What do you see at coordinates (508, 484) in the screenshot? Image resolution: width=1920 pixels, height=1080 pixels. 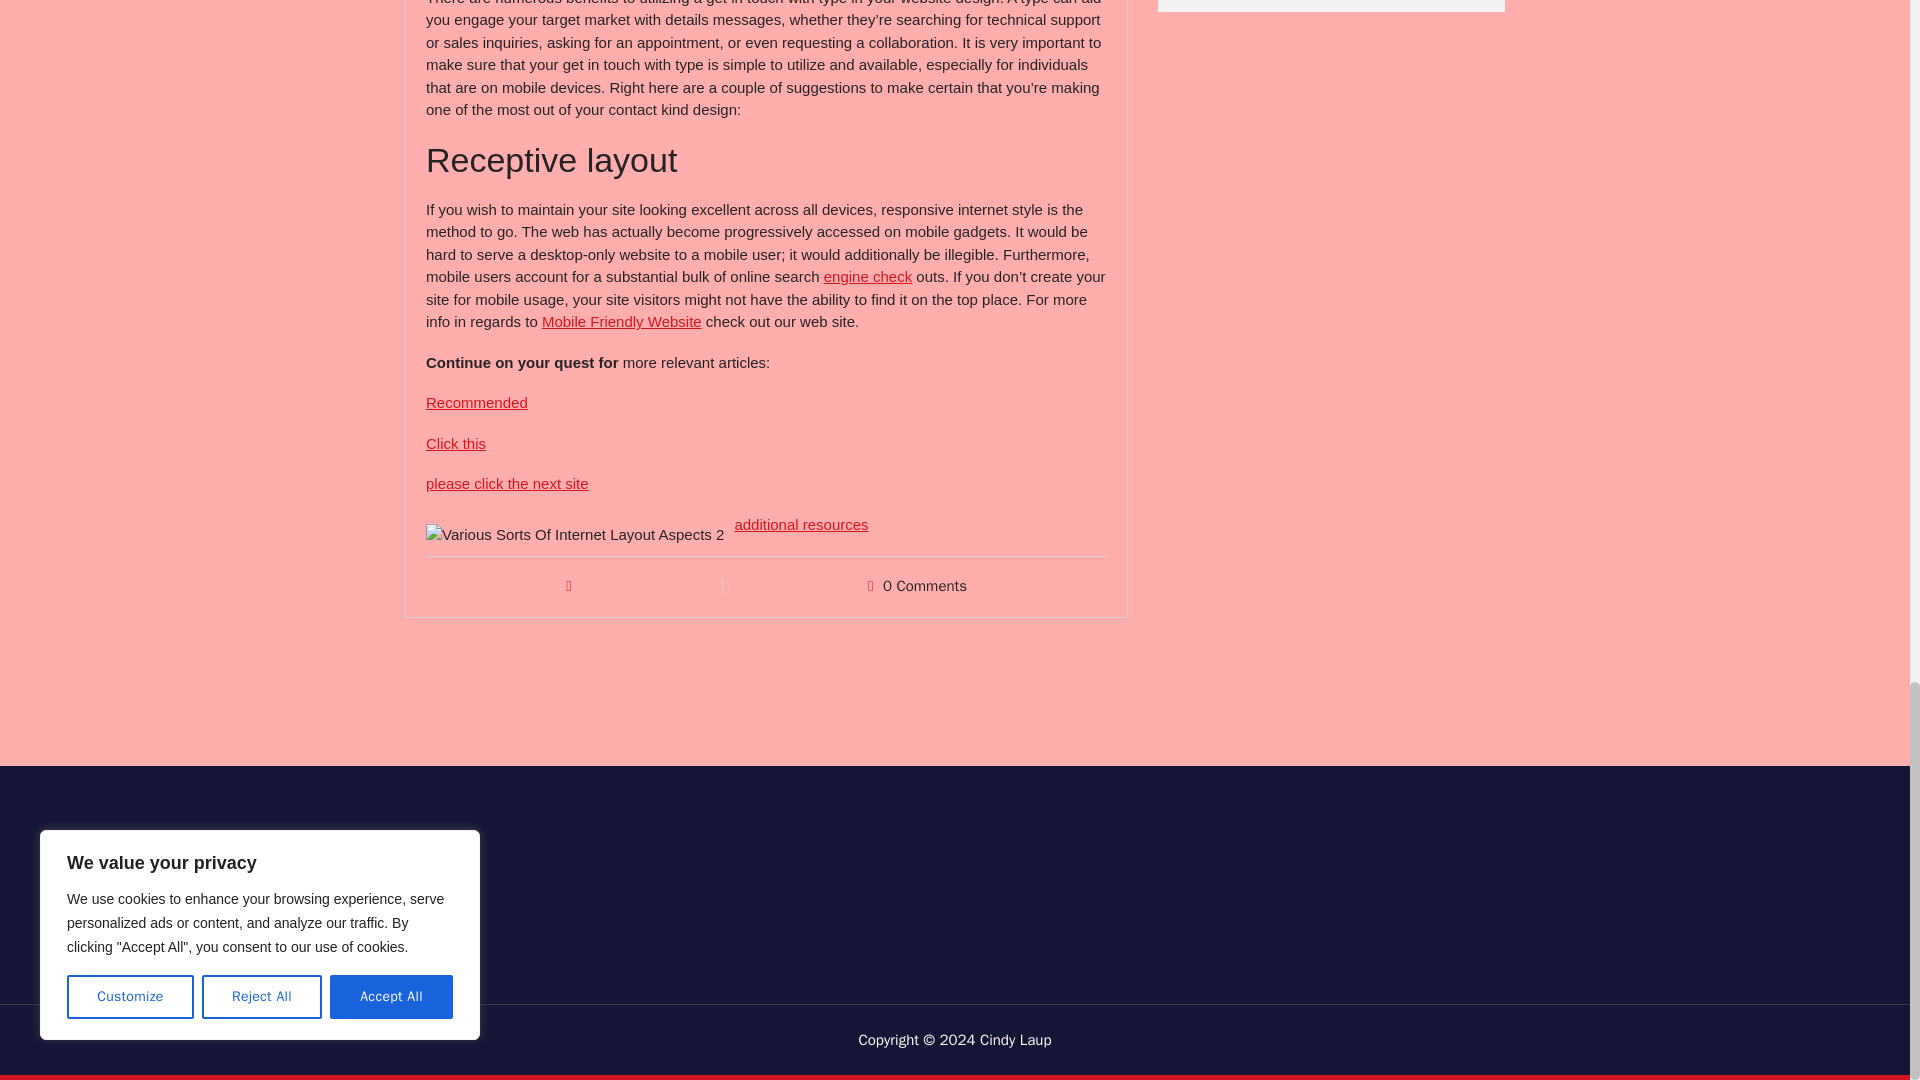 I see `please click the next site` at bounding box center [508, 484].